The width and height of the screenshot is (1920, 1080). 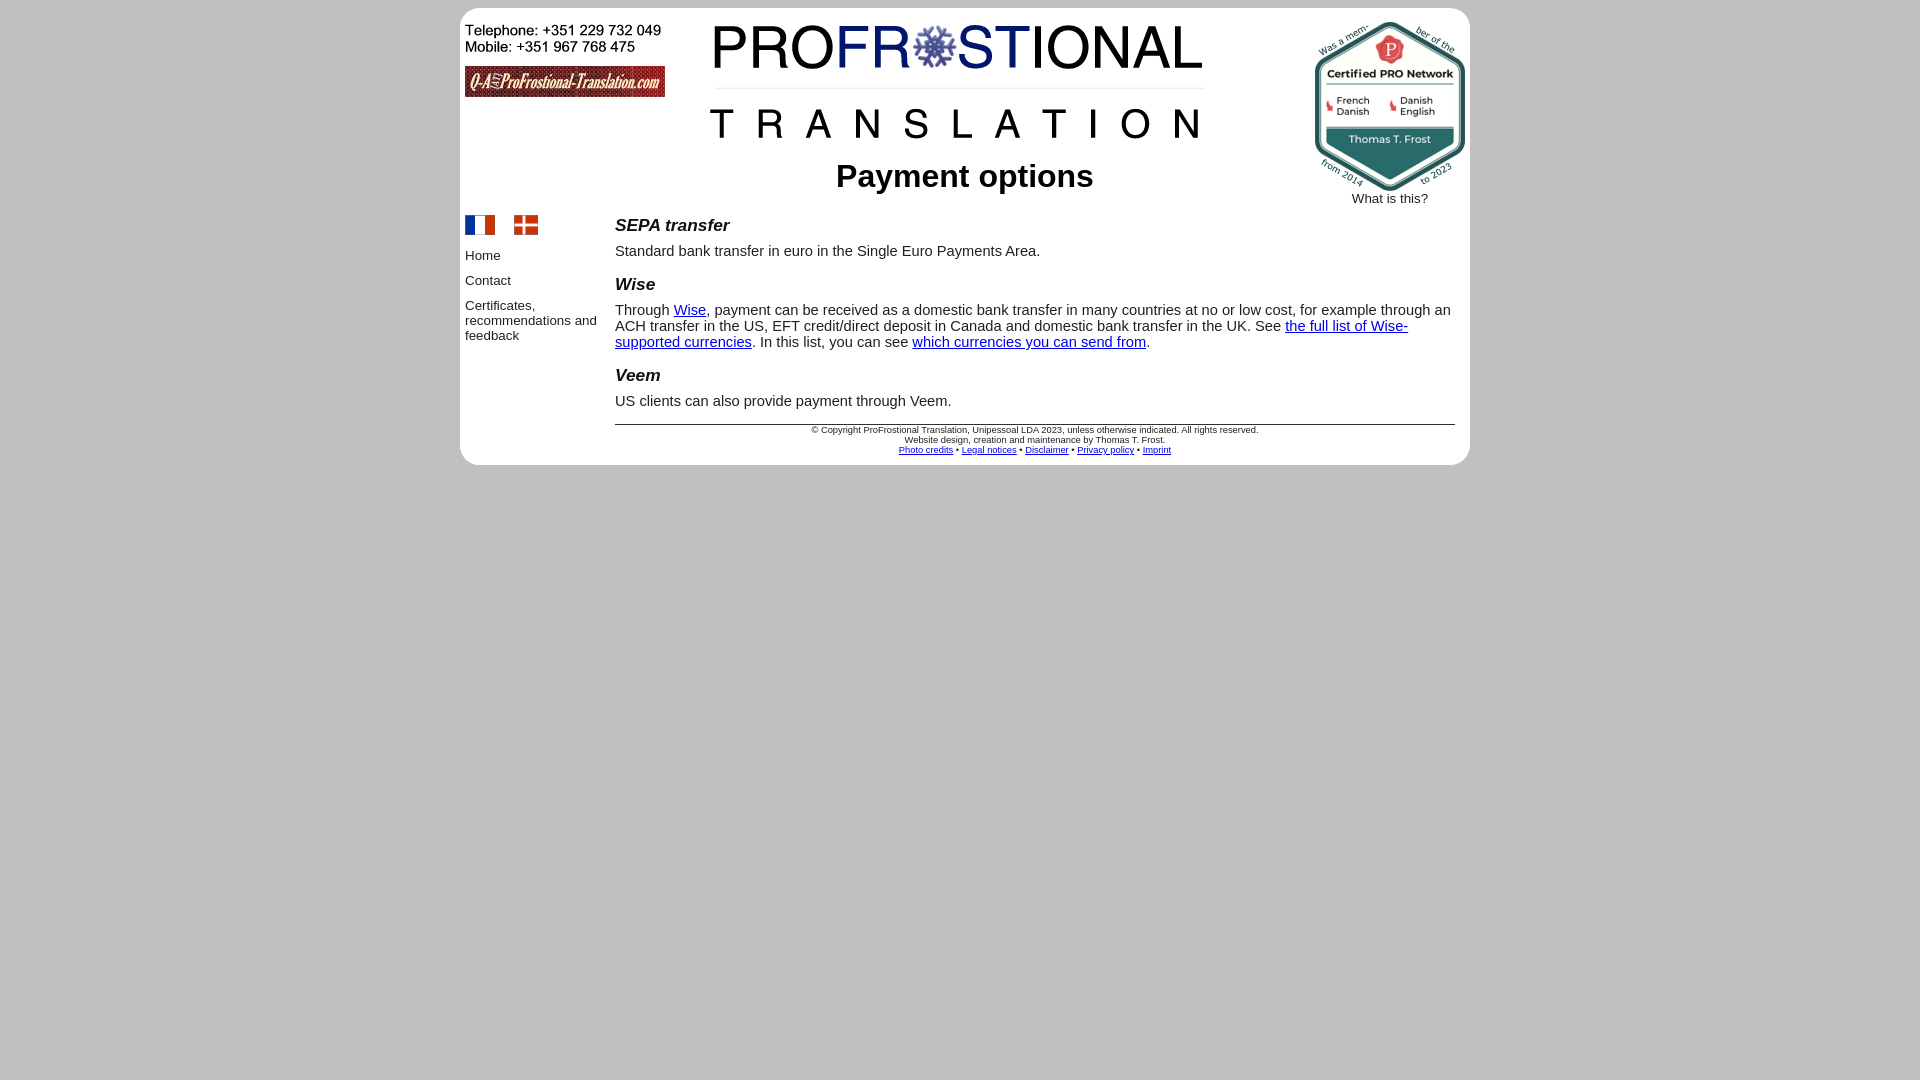 I want to click on which currencies you can send from, so click(x=1029, y=341).